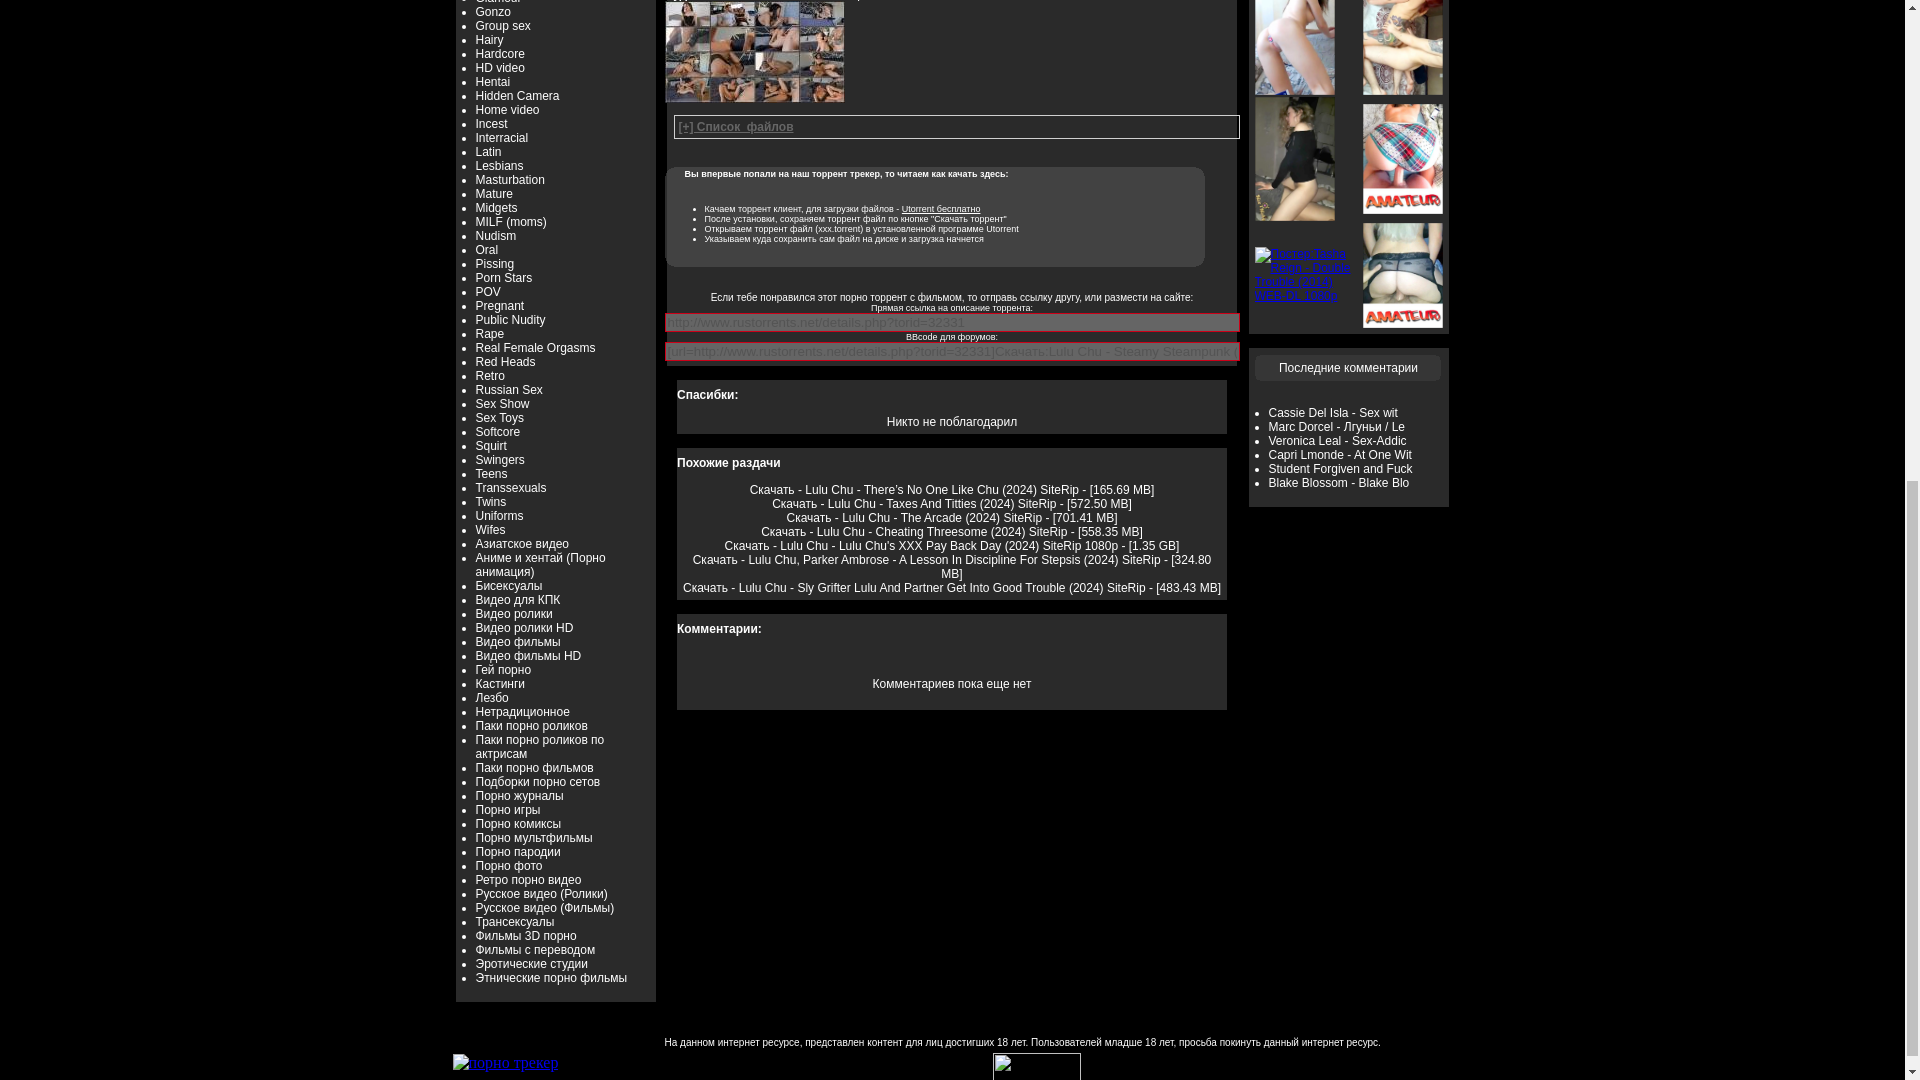 The height and width of the screenshot is (1080, 1920). I want to click on Group sex, so click(504, 26).